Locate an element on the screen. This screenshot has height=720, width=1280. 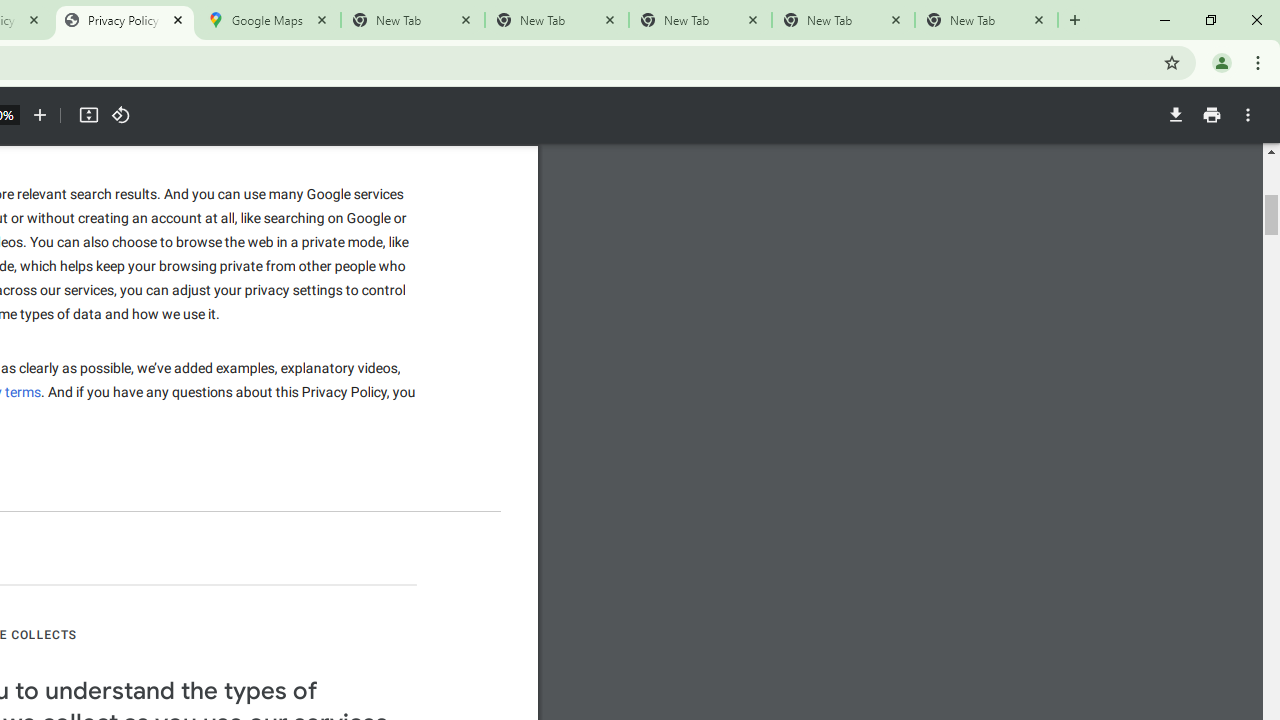
Rotate counterclockwise is located at coordinates (120, 115).